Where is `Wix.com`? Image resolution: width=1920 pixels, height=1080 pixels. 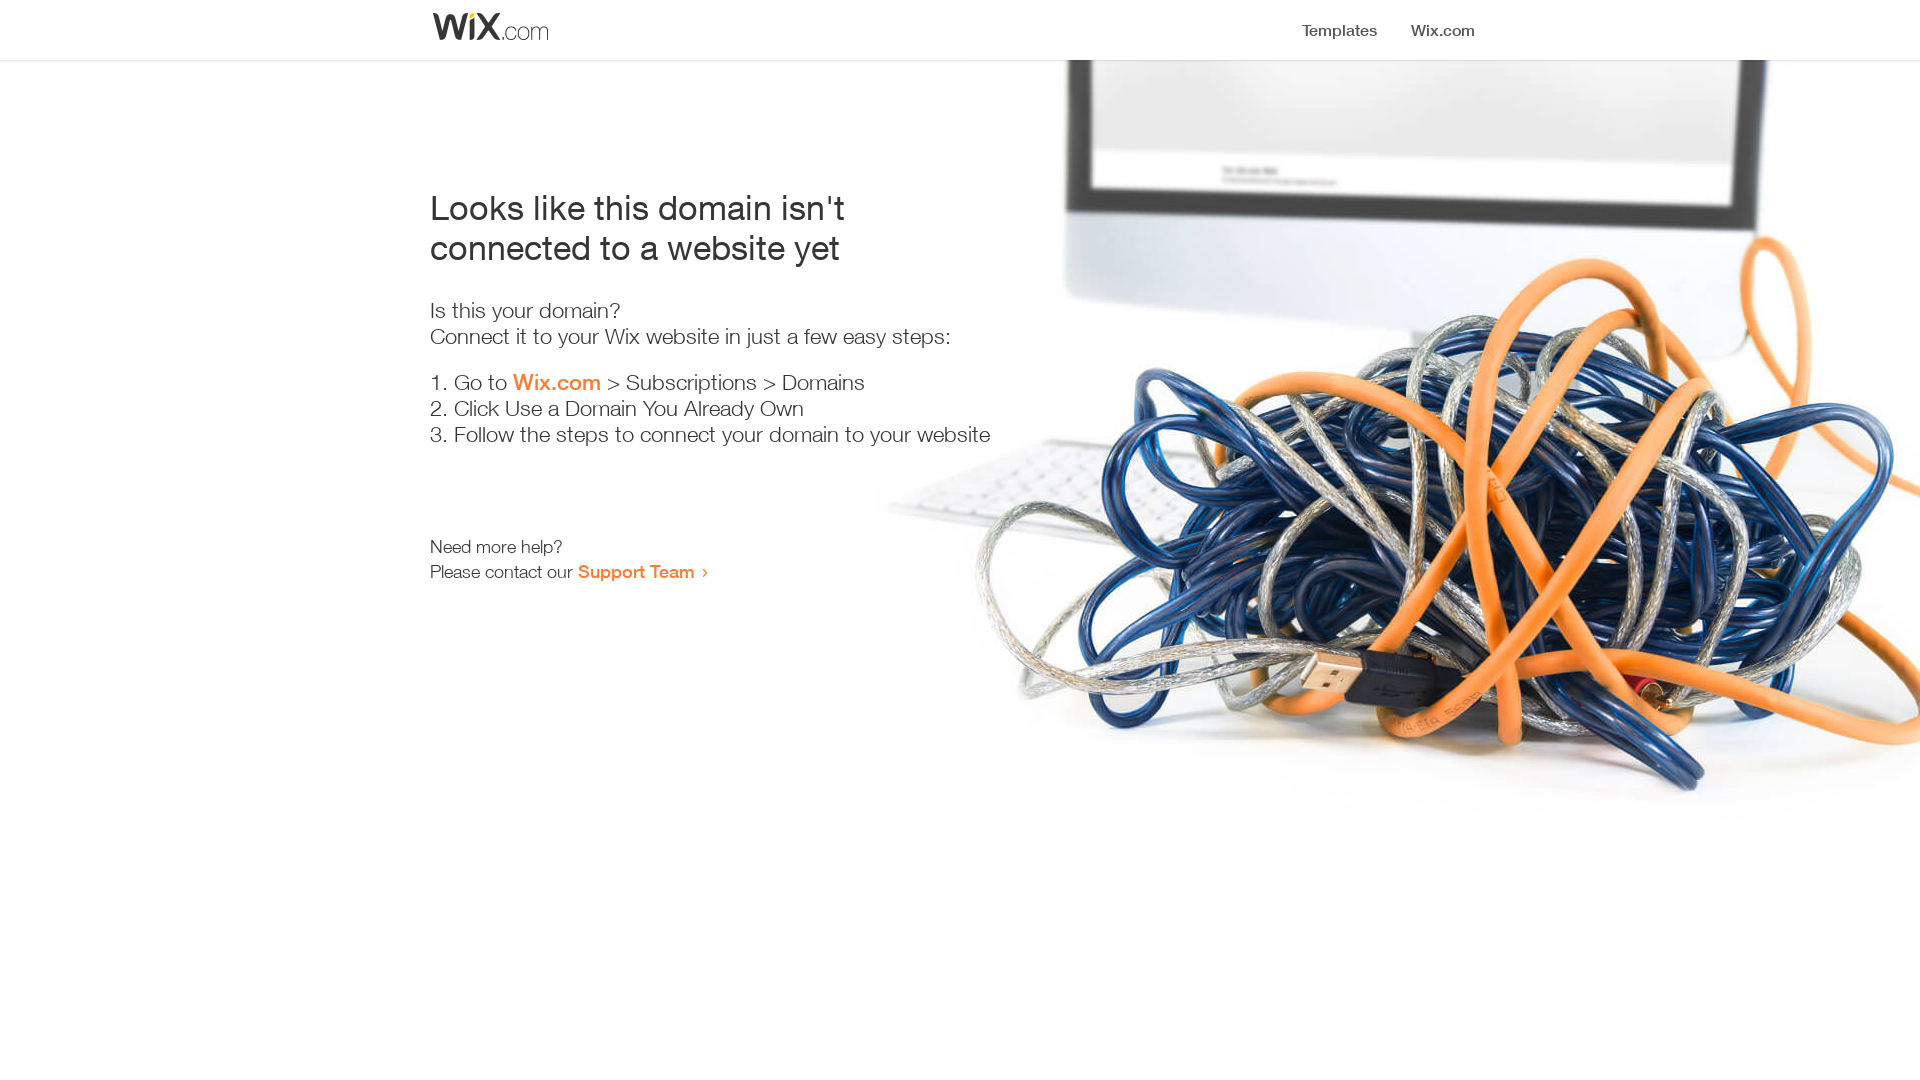
Wix.com is located at coordinates (557, 382).